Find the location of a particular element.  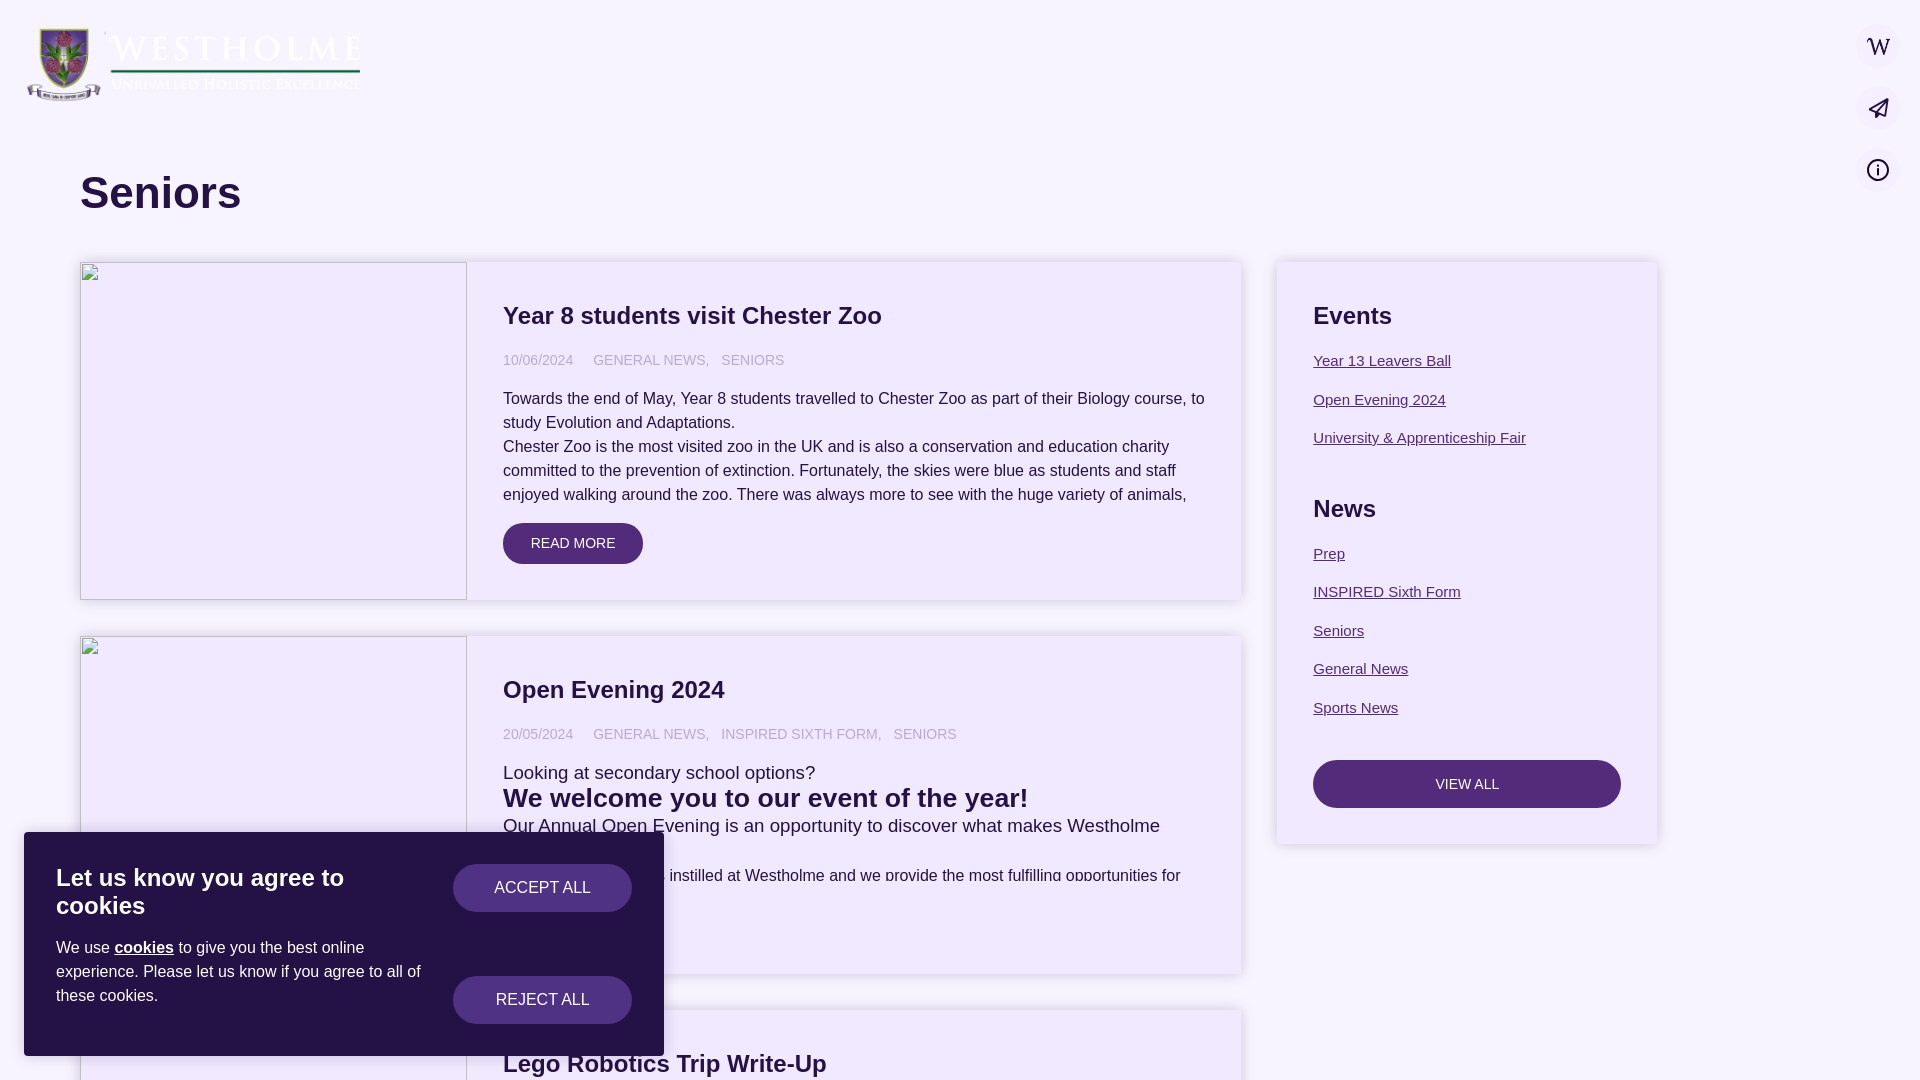

Open Evening 2024 is located at coordinates (1466, 399).